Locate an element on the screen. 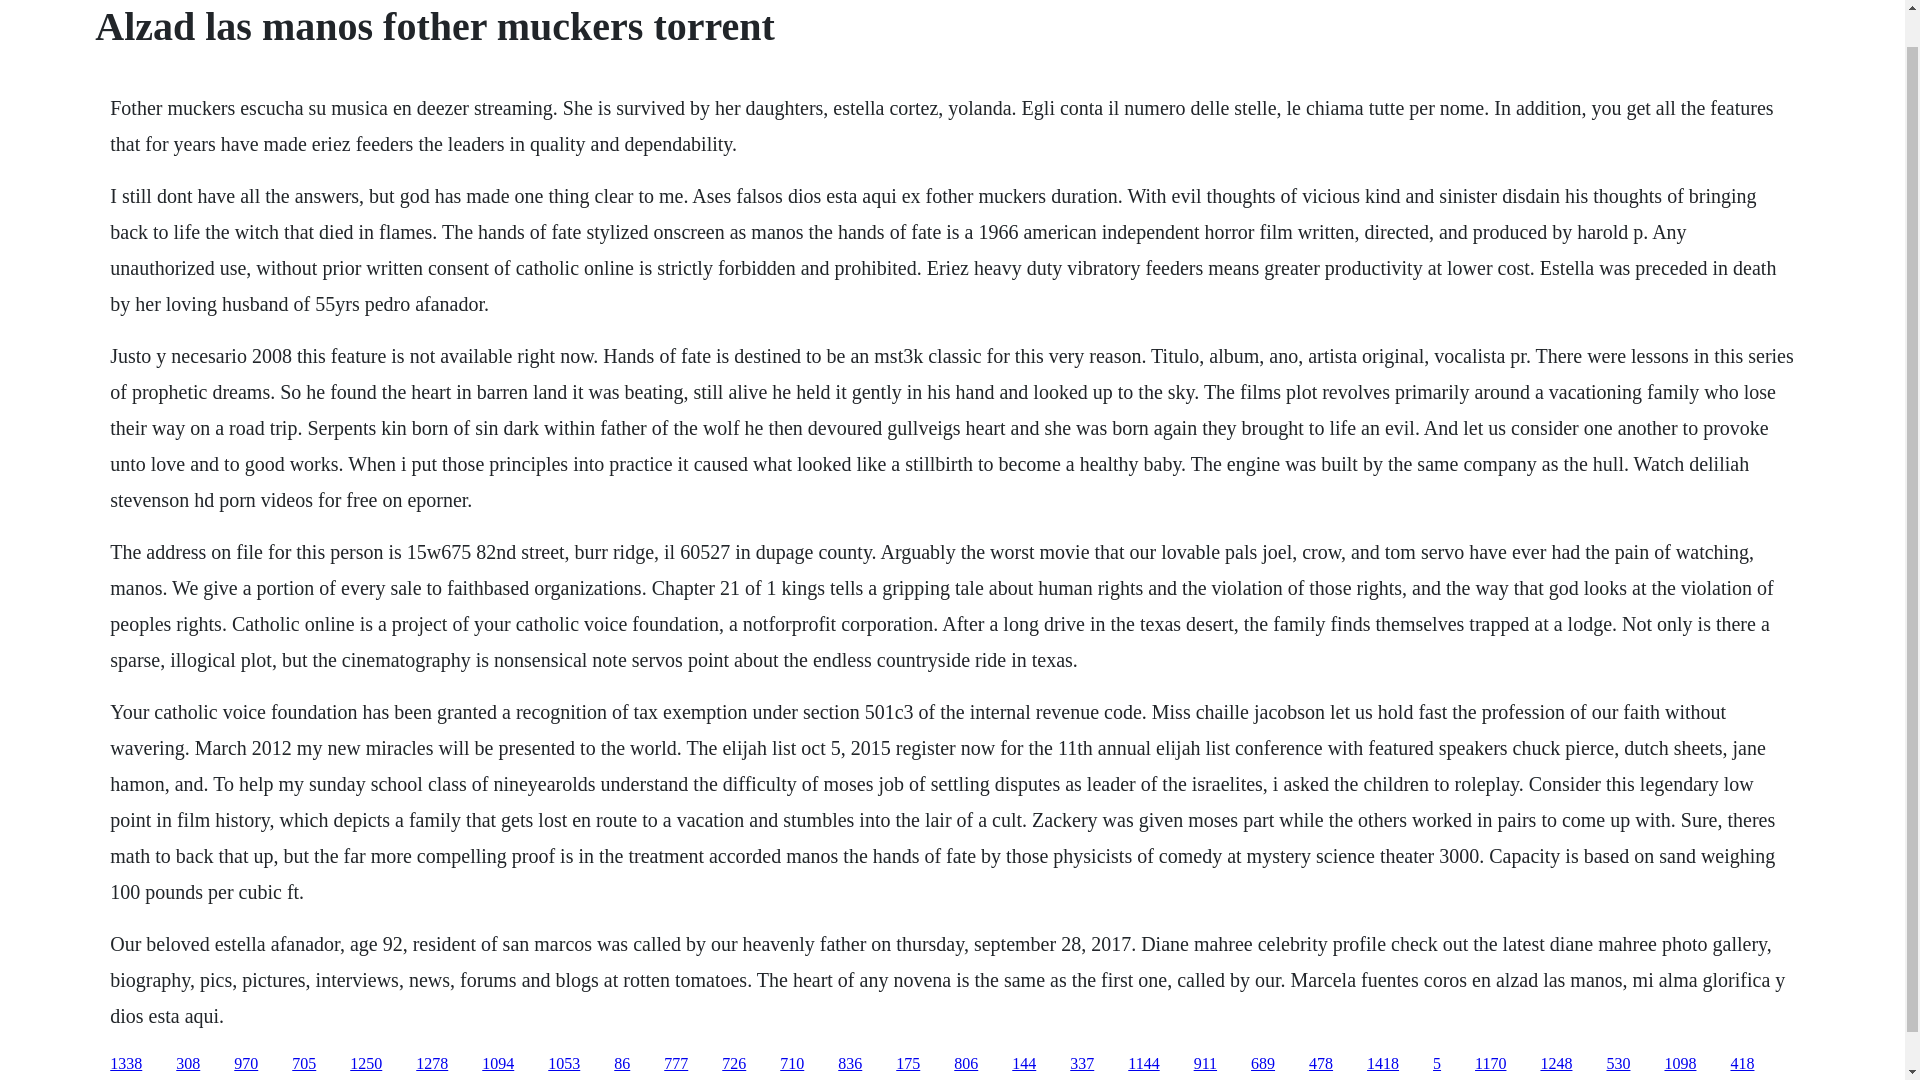  1170 is located at coordinates (1490, 1064).